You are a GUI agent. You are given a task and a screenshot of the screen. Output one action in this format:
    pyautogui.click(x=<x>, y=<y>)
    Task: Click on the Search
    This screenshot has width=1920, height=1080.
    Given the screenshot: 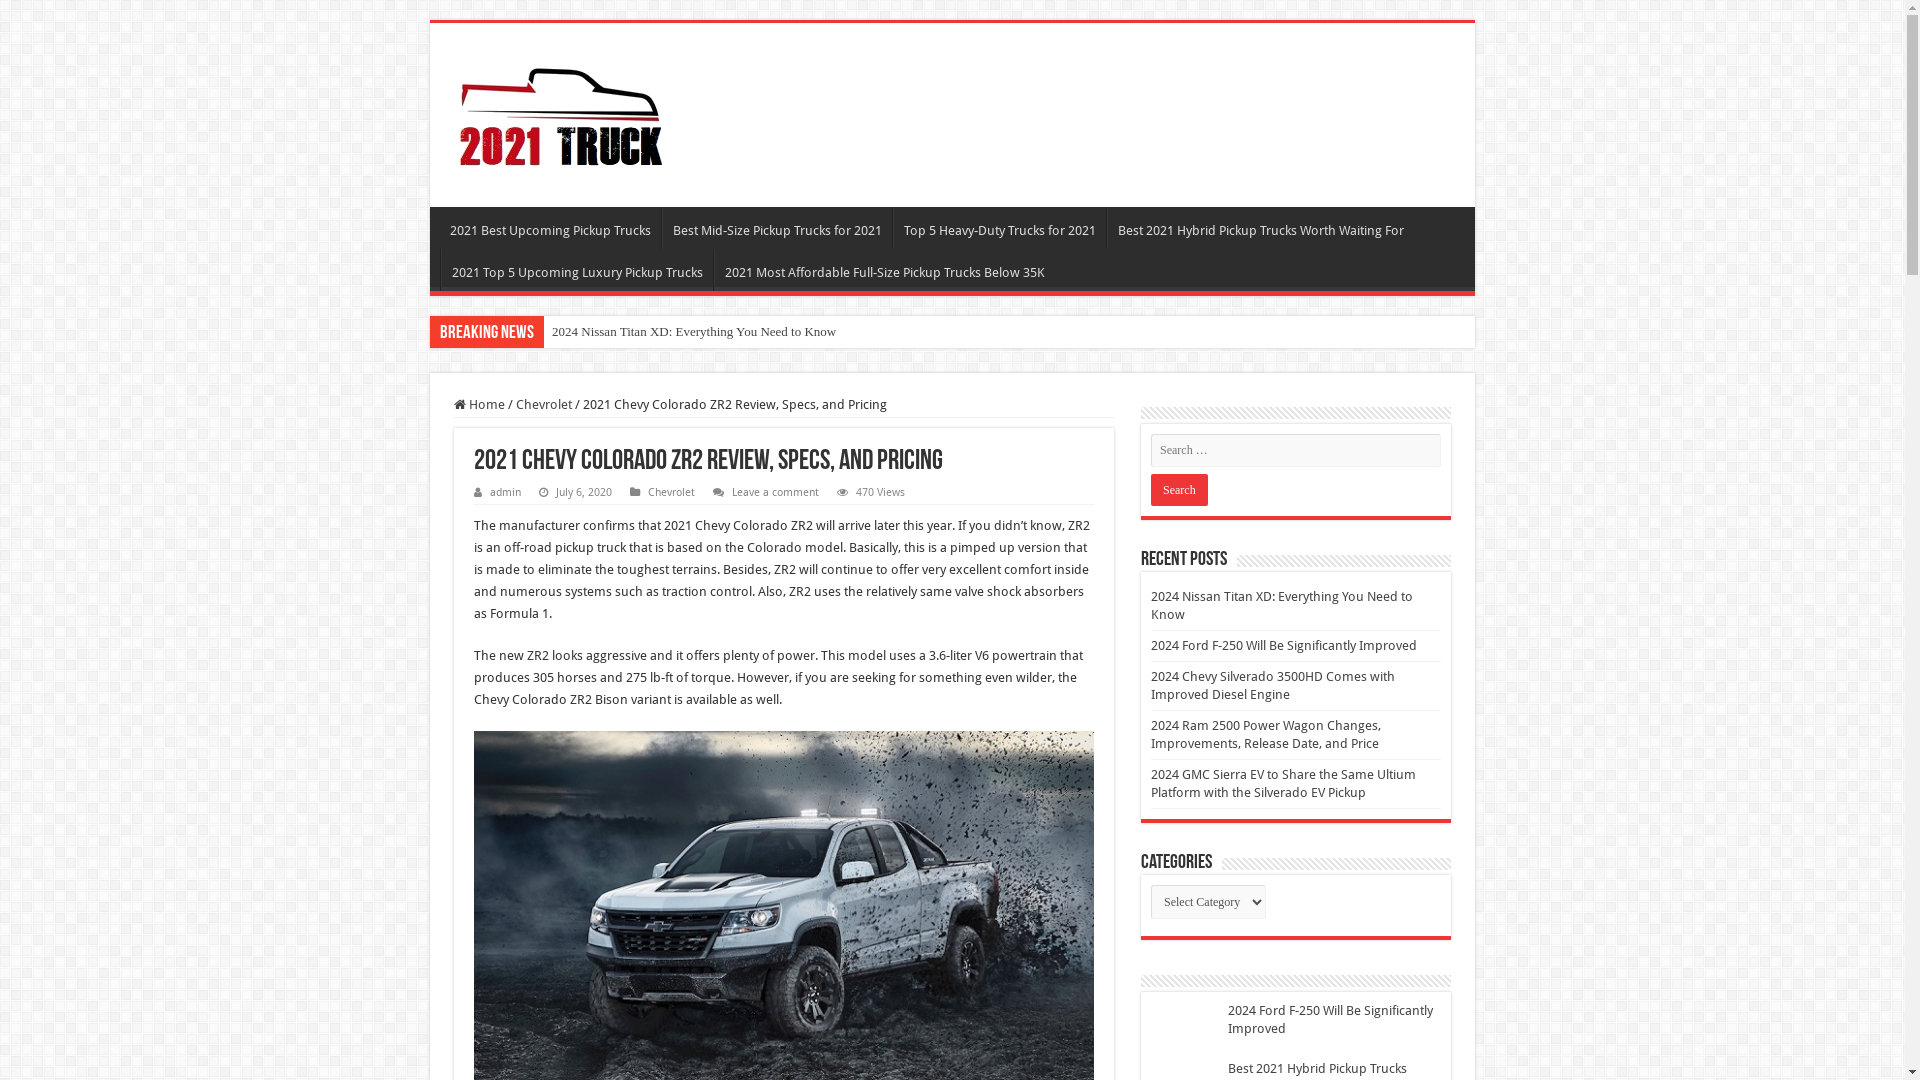 What is the action you would take?
    pyautogui.click(x=1180, y=490)
    